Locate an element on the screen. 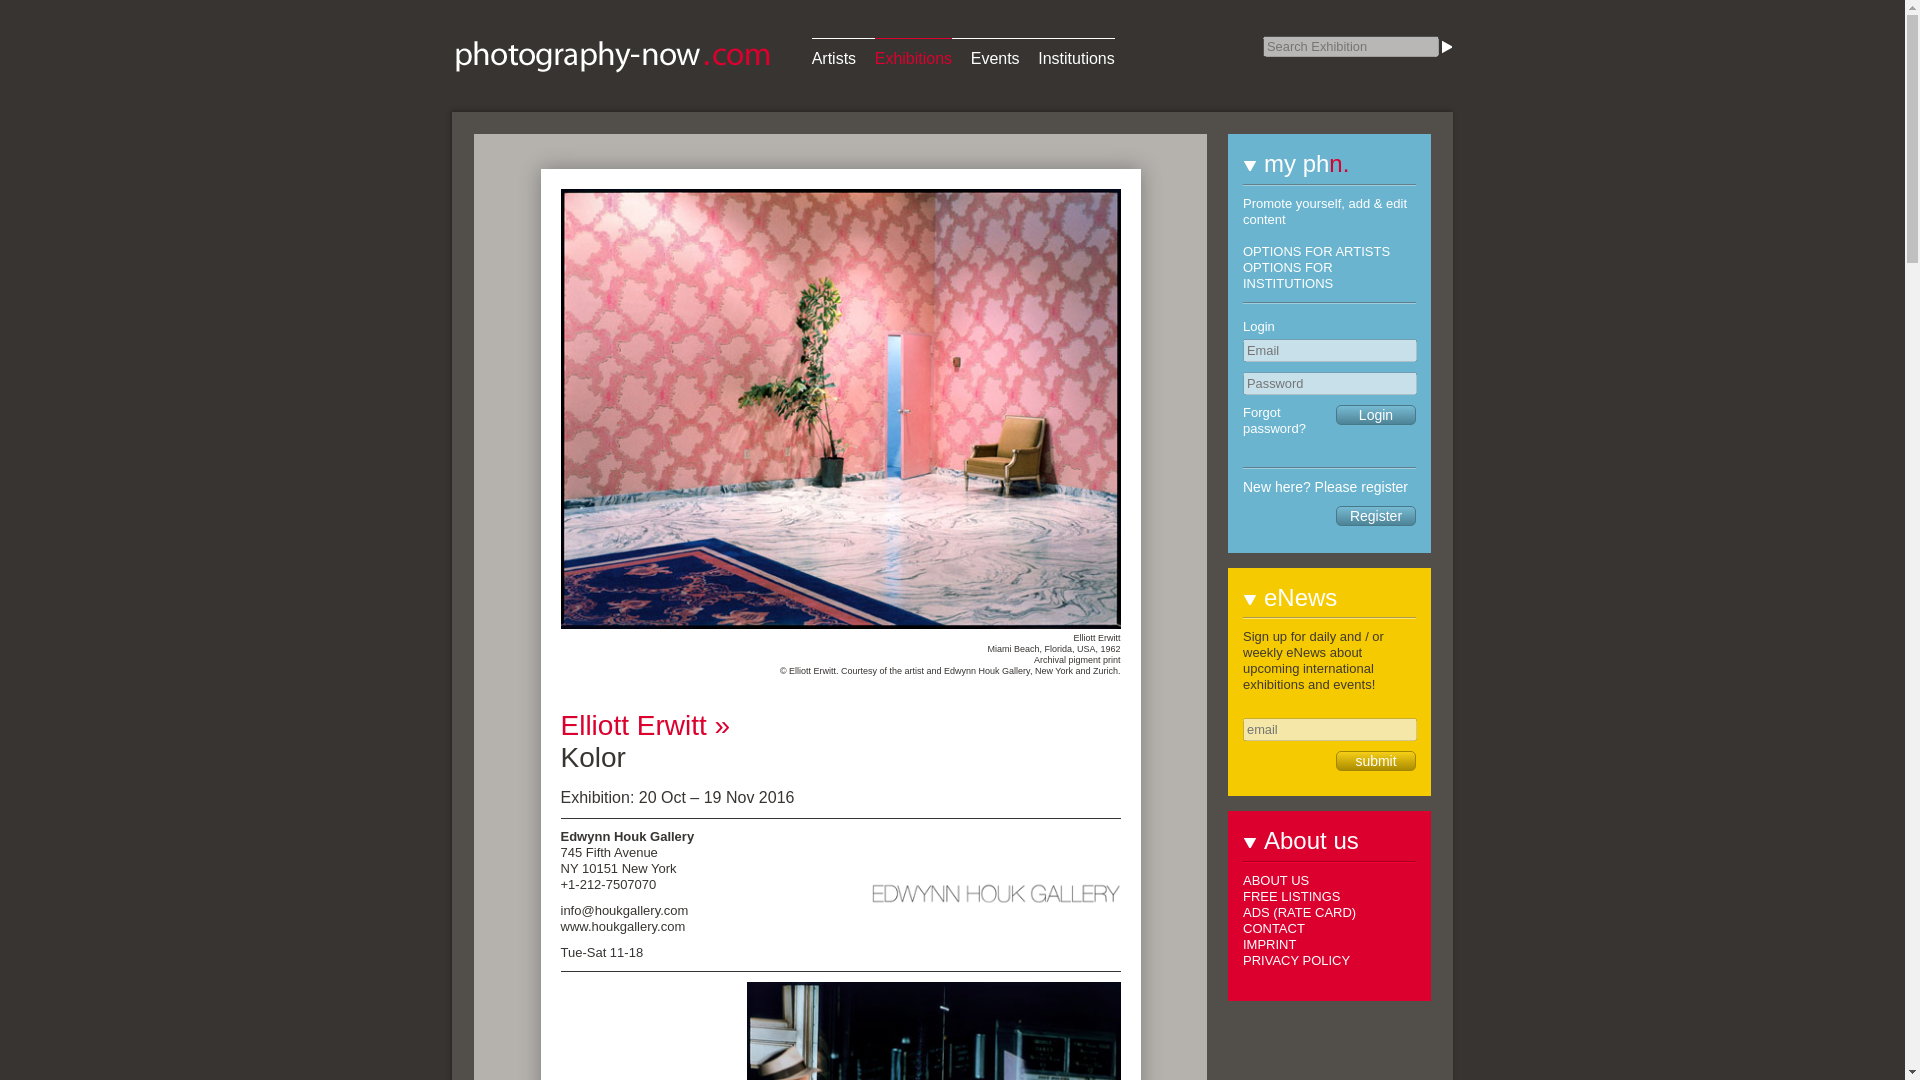 This screenshot has width=1920, height=1080. photography now is located at coordinates (612, 55).